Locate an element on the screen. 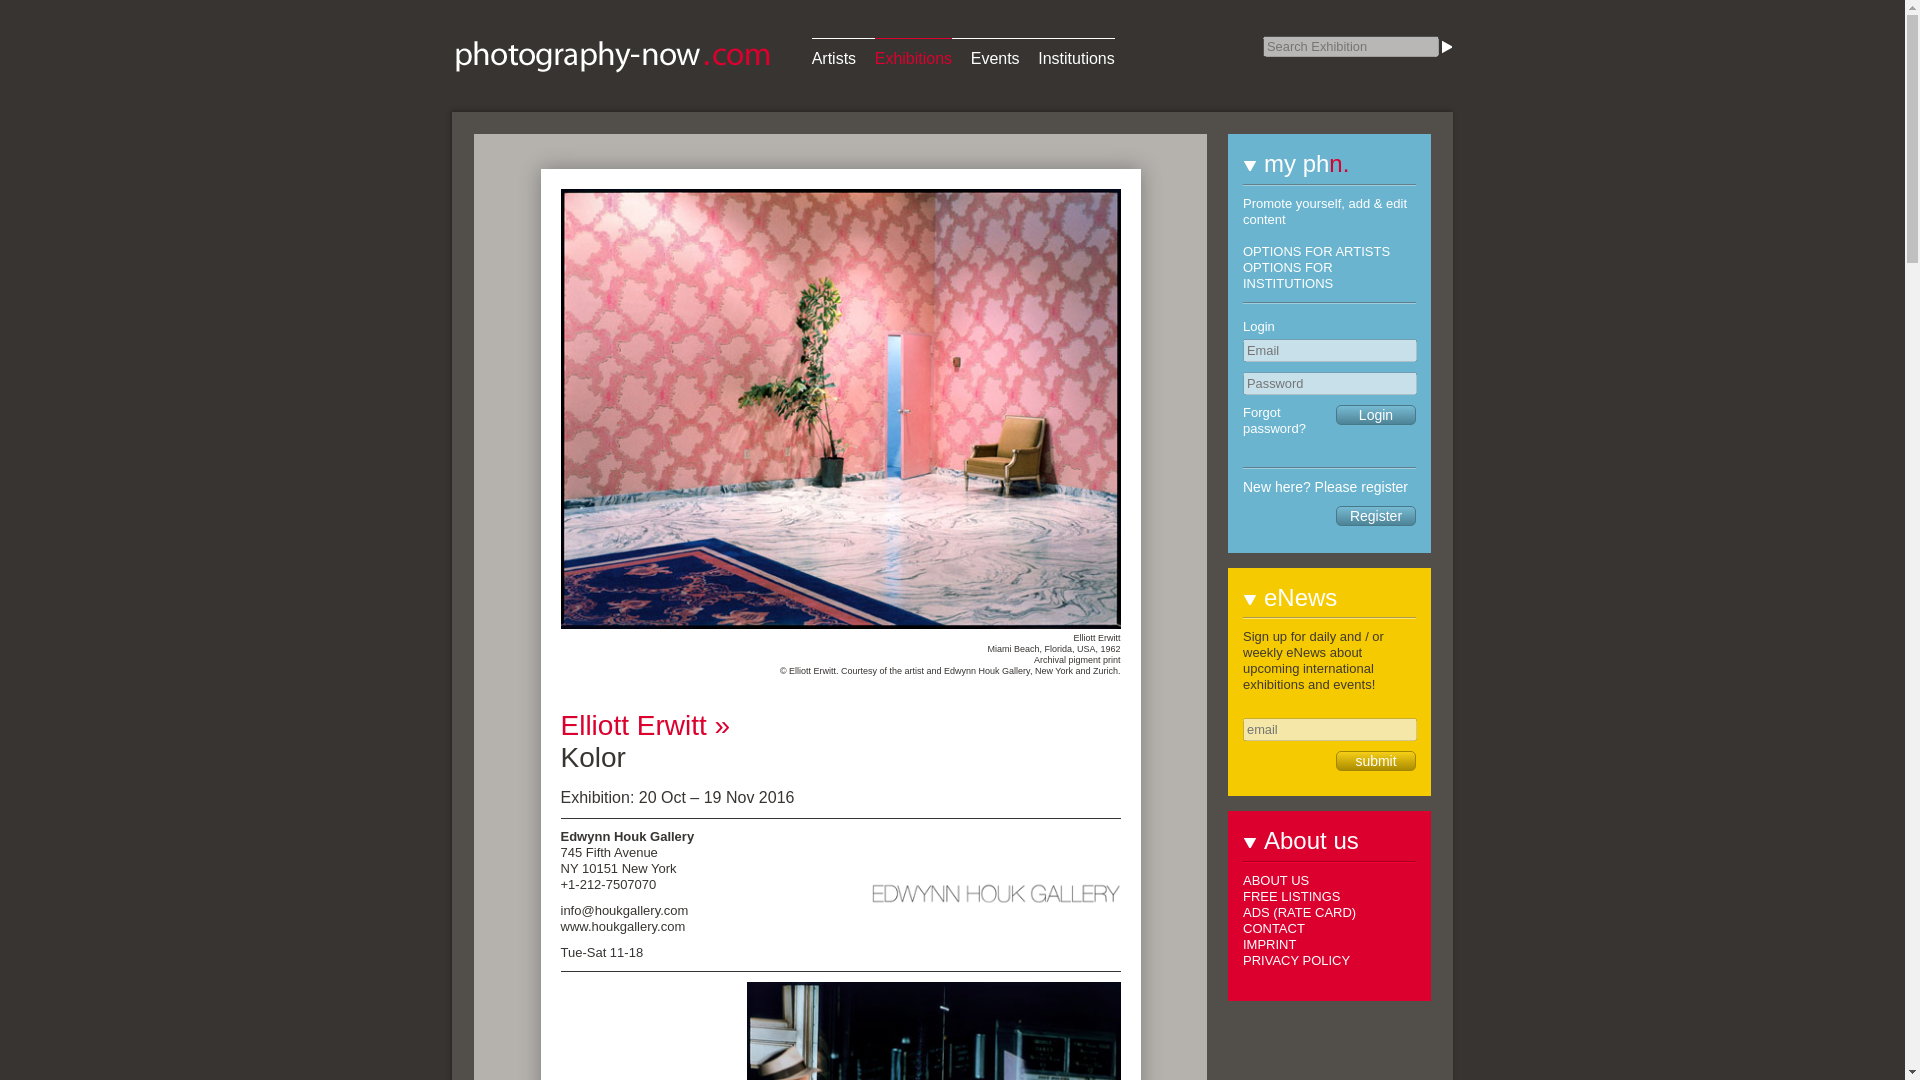 This screenshot has width=1920, height=1080. photography now is located at coordinates (612, 55).